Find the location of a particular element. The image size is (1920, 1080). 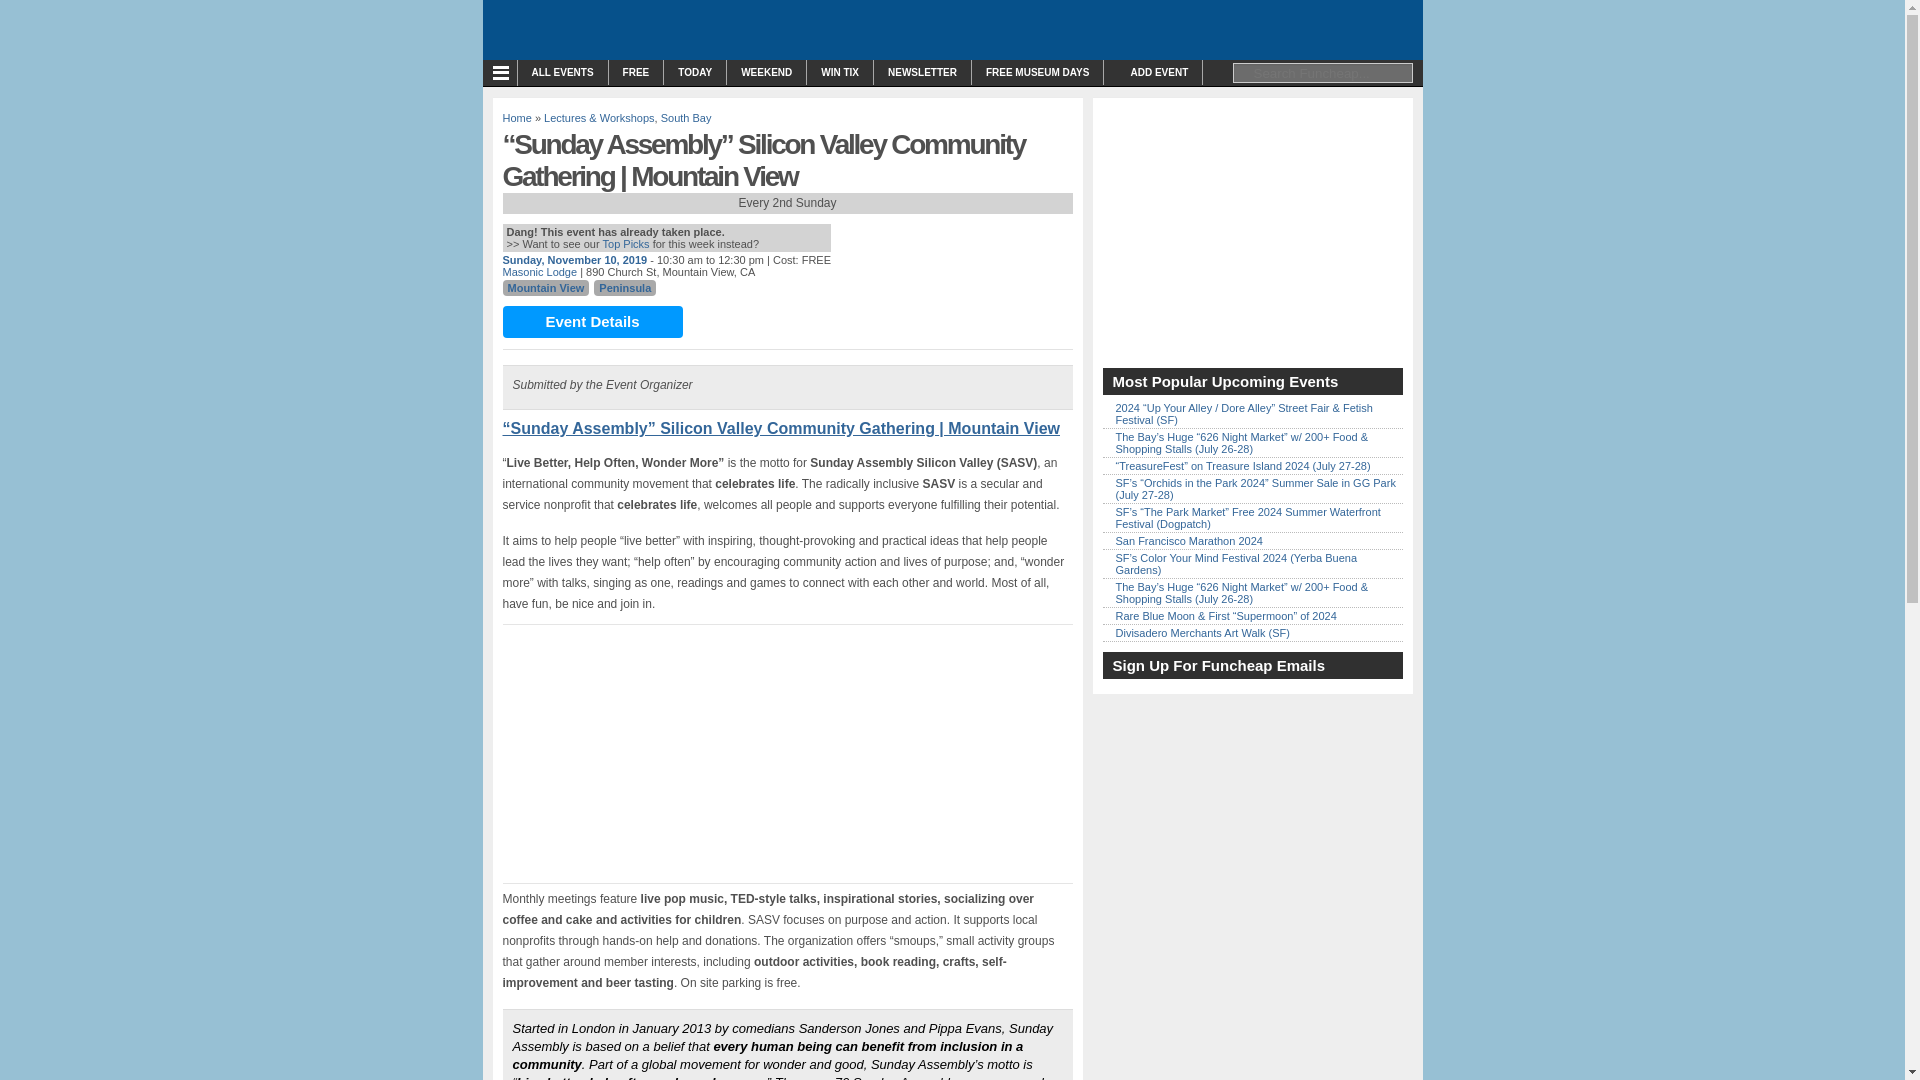

WEEKEND is located at coordinates (766, 72).